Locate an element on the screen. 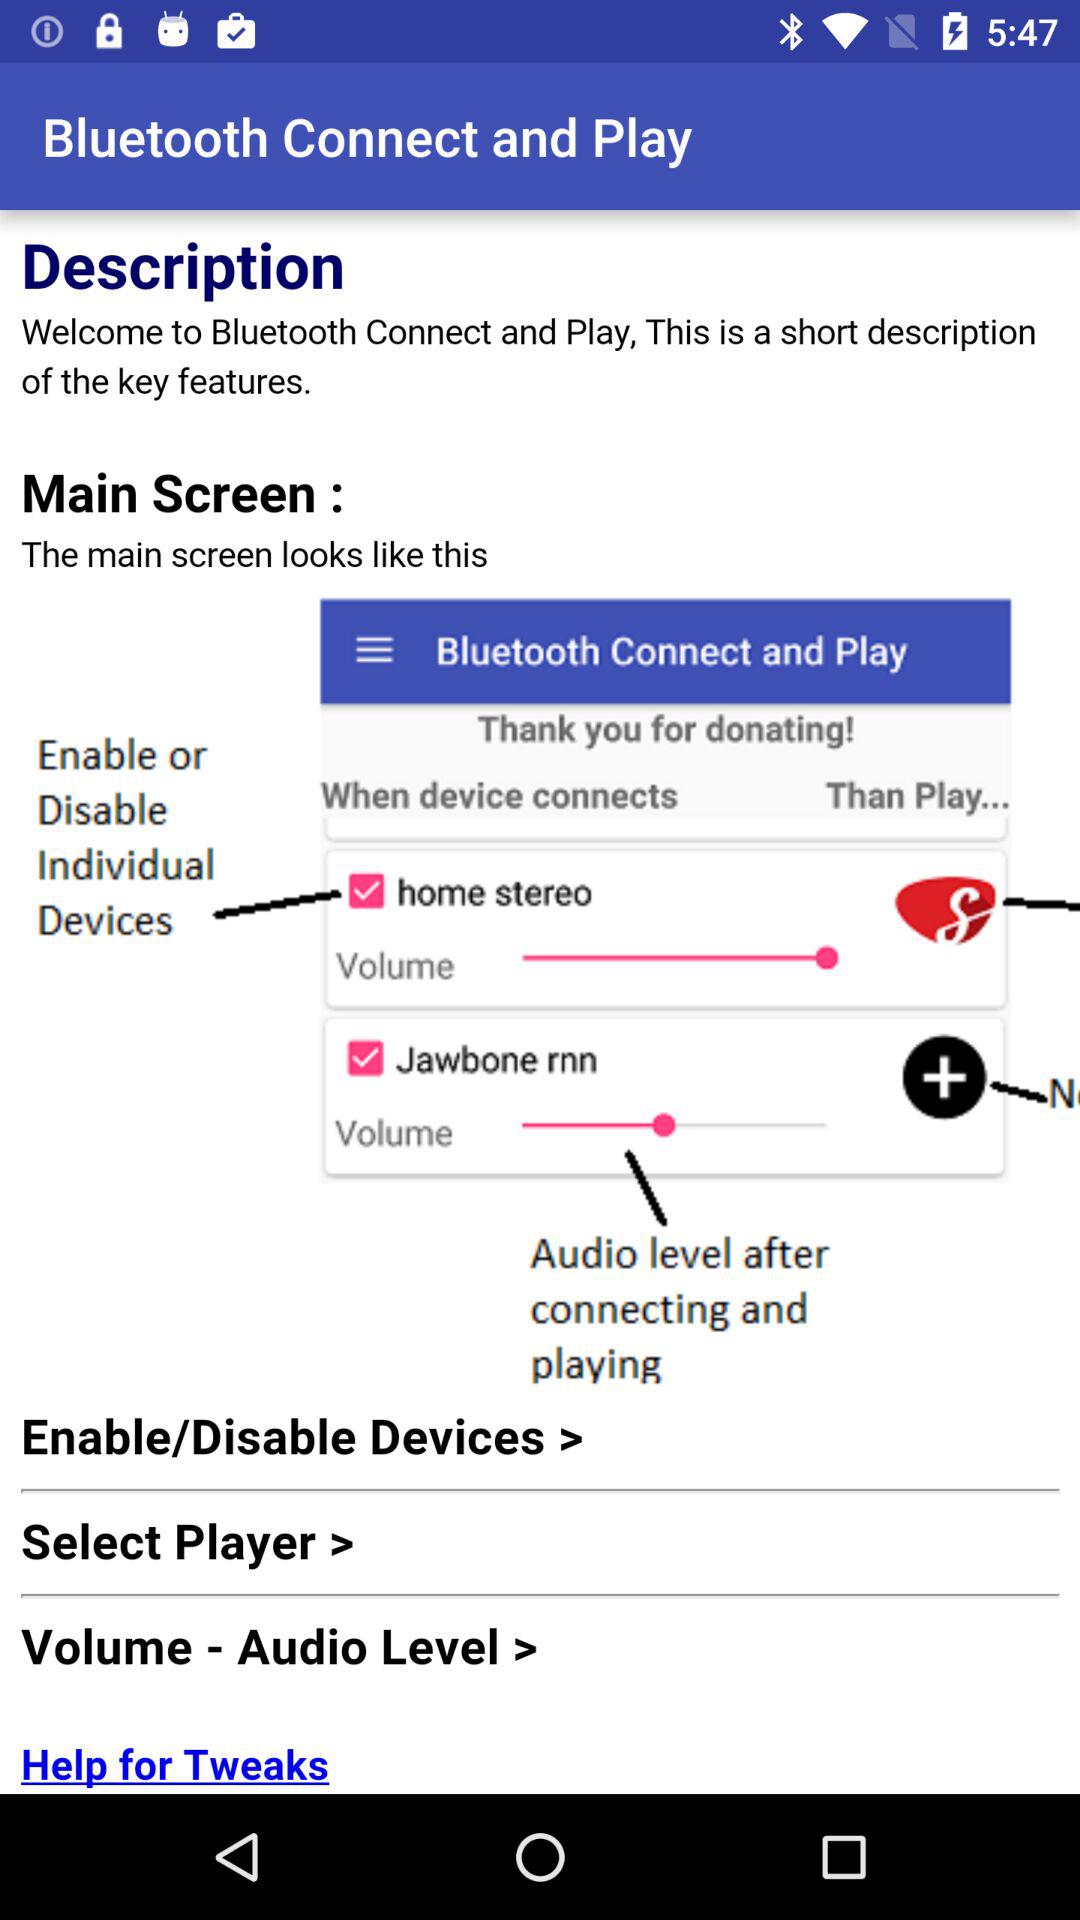  description of key features is located at coordinates (540, 1002).